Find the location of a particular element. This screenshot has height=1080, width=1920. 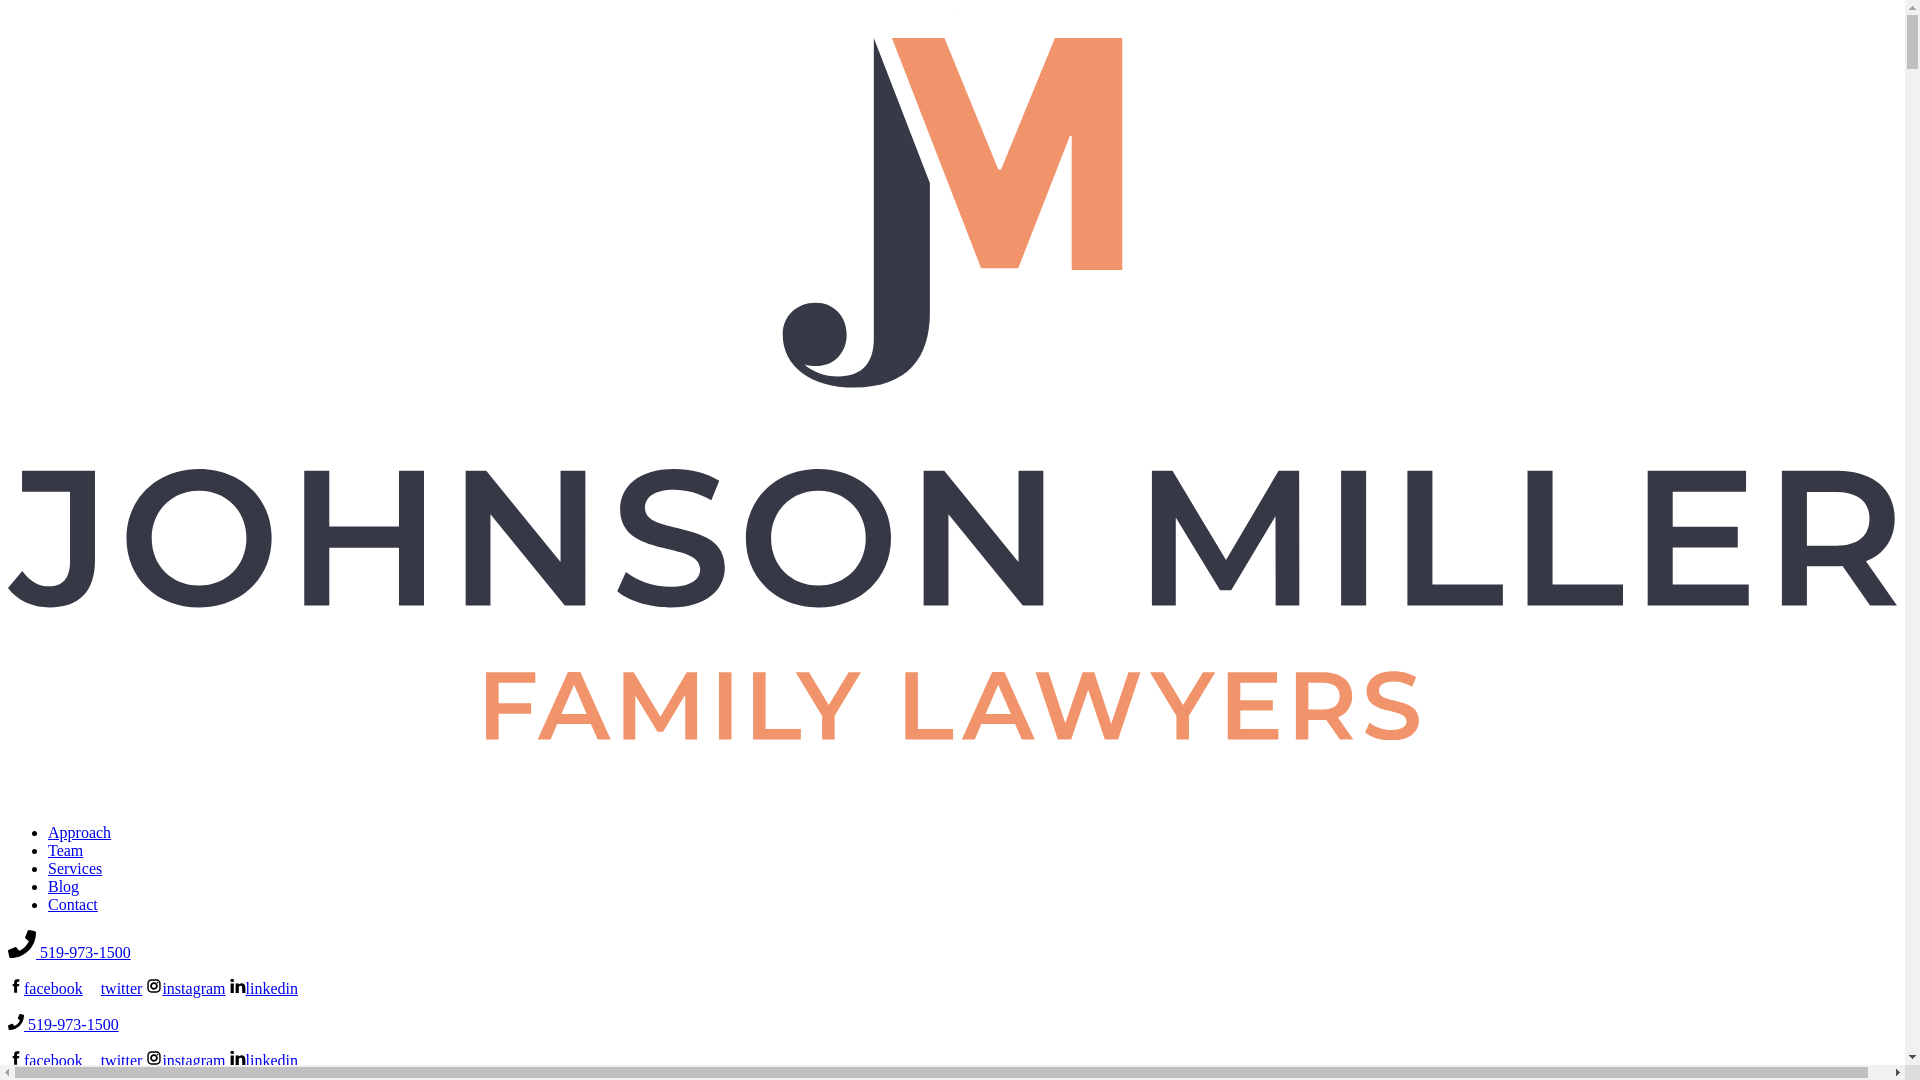

Blog is located at coordinates (63, 886).